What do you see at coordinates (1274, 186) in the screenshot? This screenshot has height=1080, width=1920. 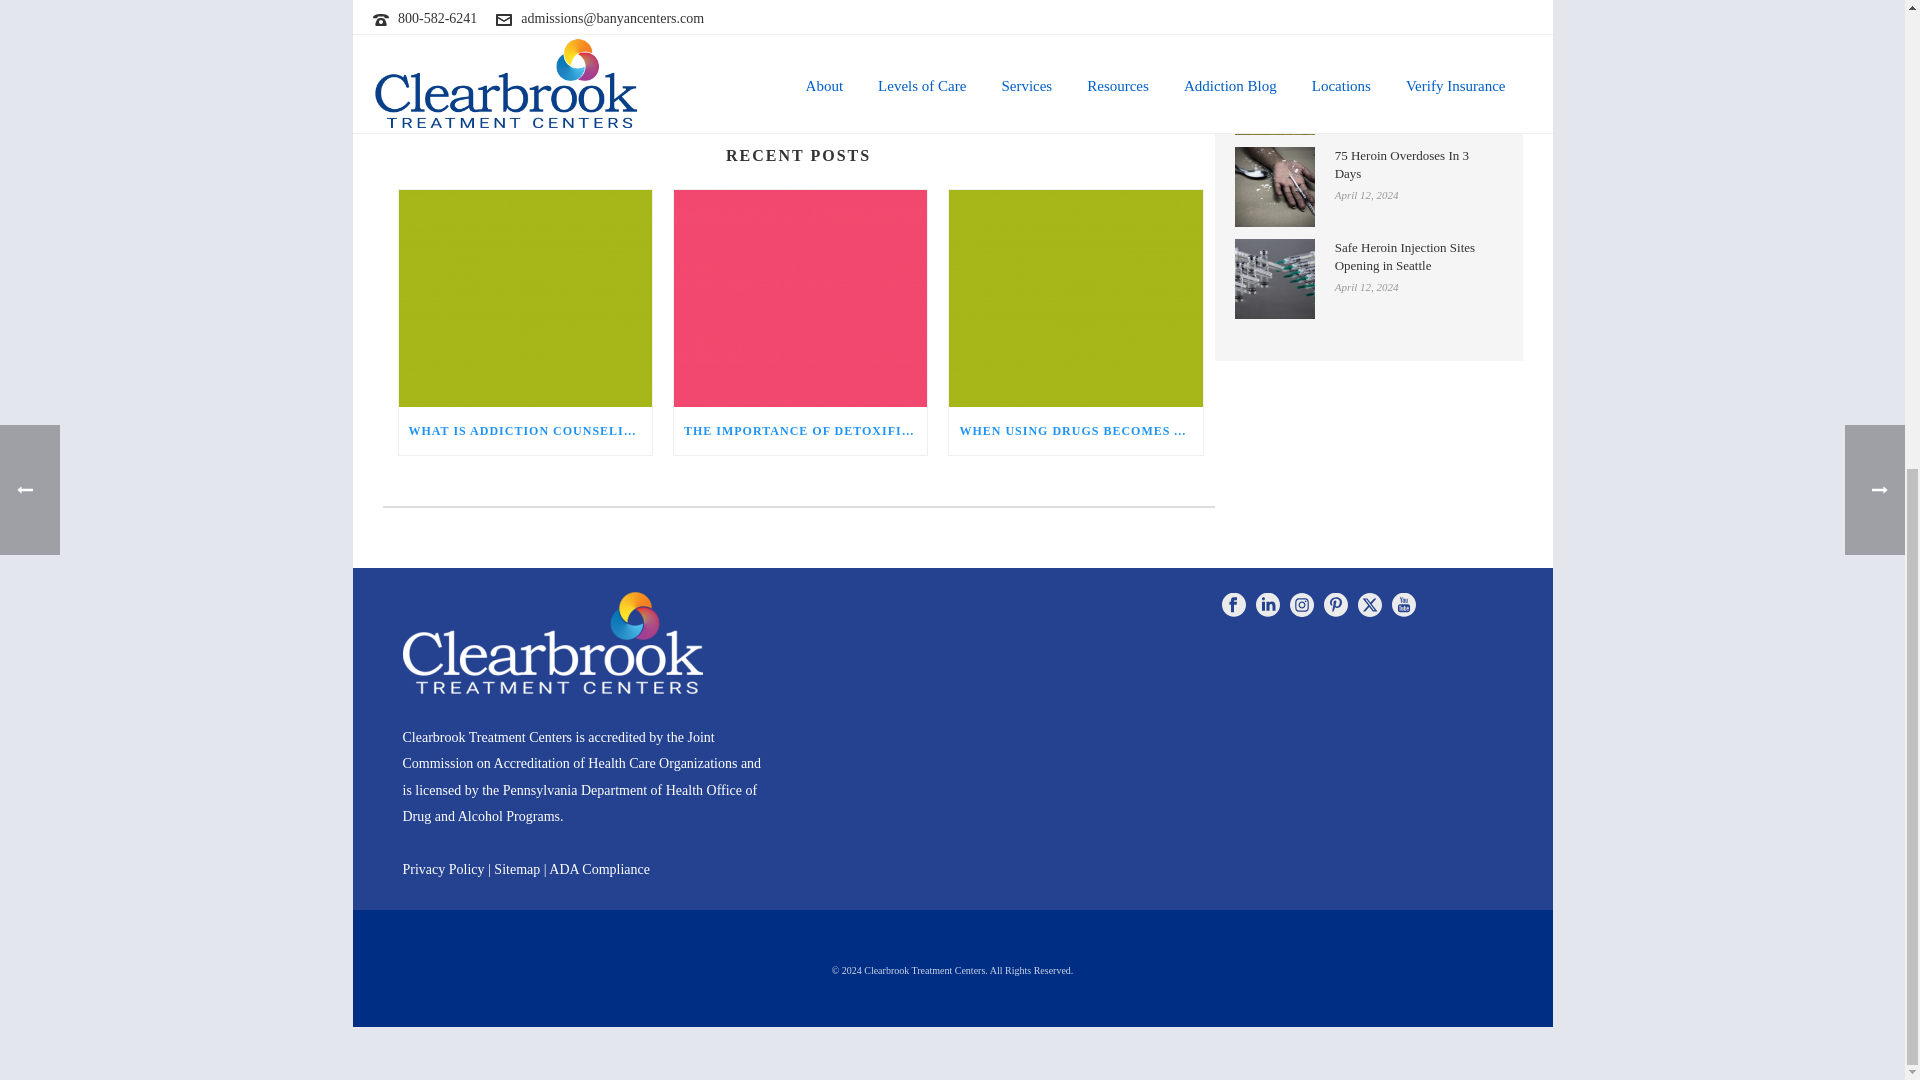 I see `75 Heroin Overdoses In 3 Days` at bounding box center [1274, 186].